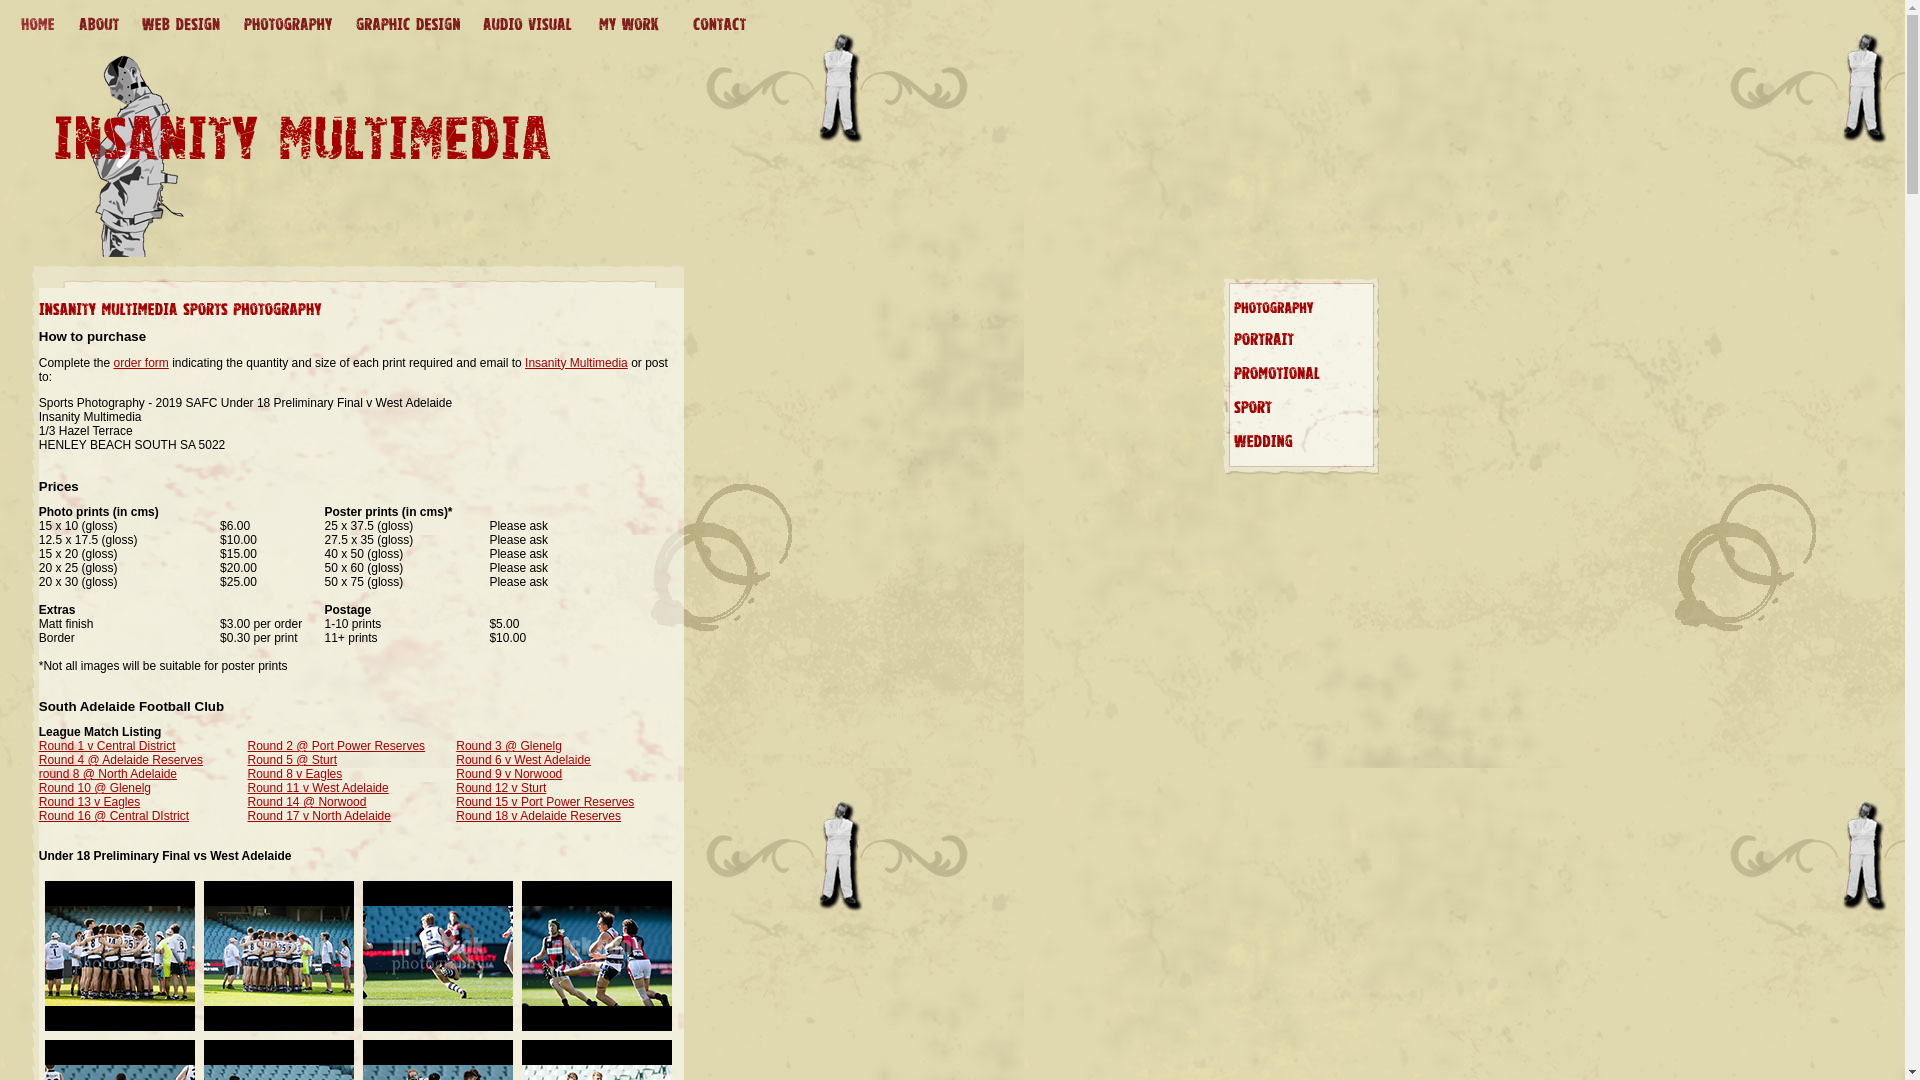 Image resolution: width=1920 pixels, height=1080 pixels. I want to click on Round 13 v Eagles, so click(90, 802).